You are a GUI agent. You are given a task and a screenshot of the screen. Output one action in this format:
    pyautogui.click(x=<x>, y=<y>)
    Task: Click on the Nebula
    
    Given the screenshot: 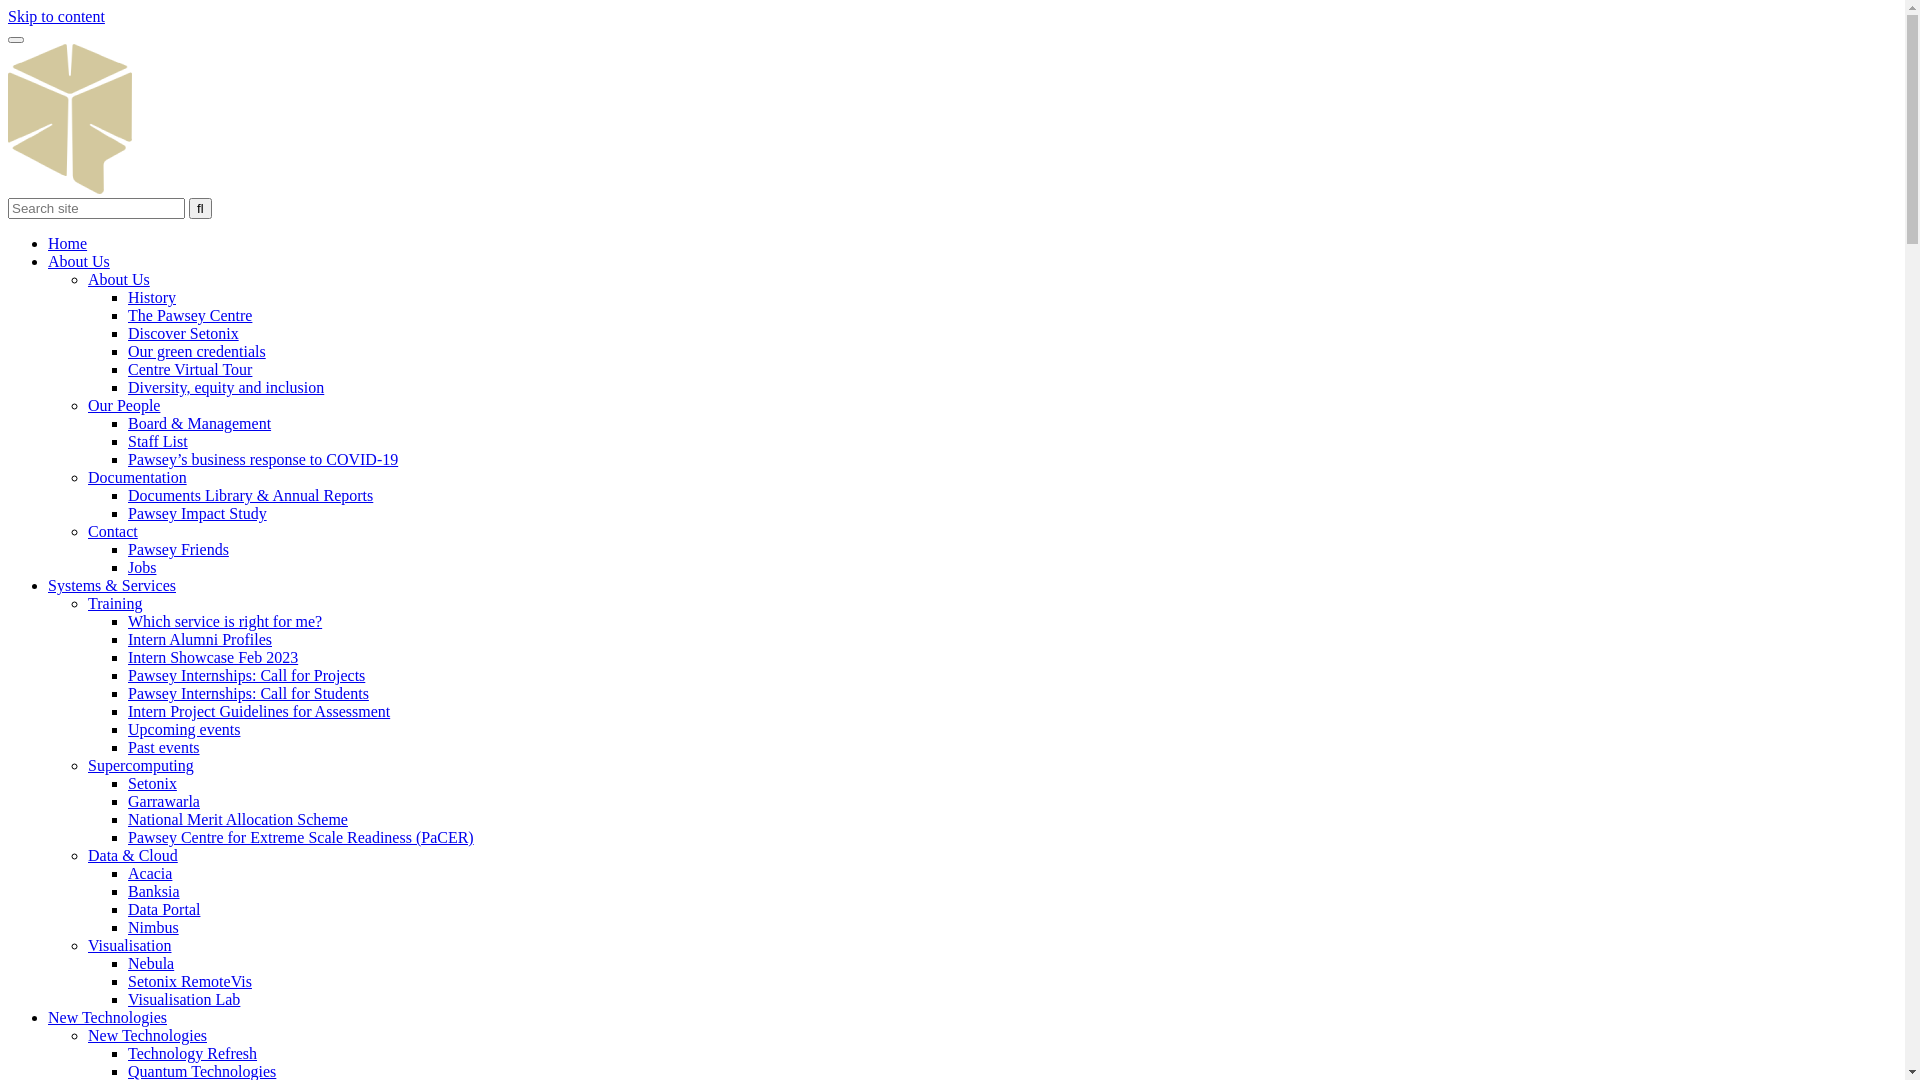 What is the action you would take?
    pyautogui.click(x=151, y=964)
    